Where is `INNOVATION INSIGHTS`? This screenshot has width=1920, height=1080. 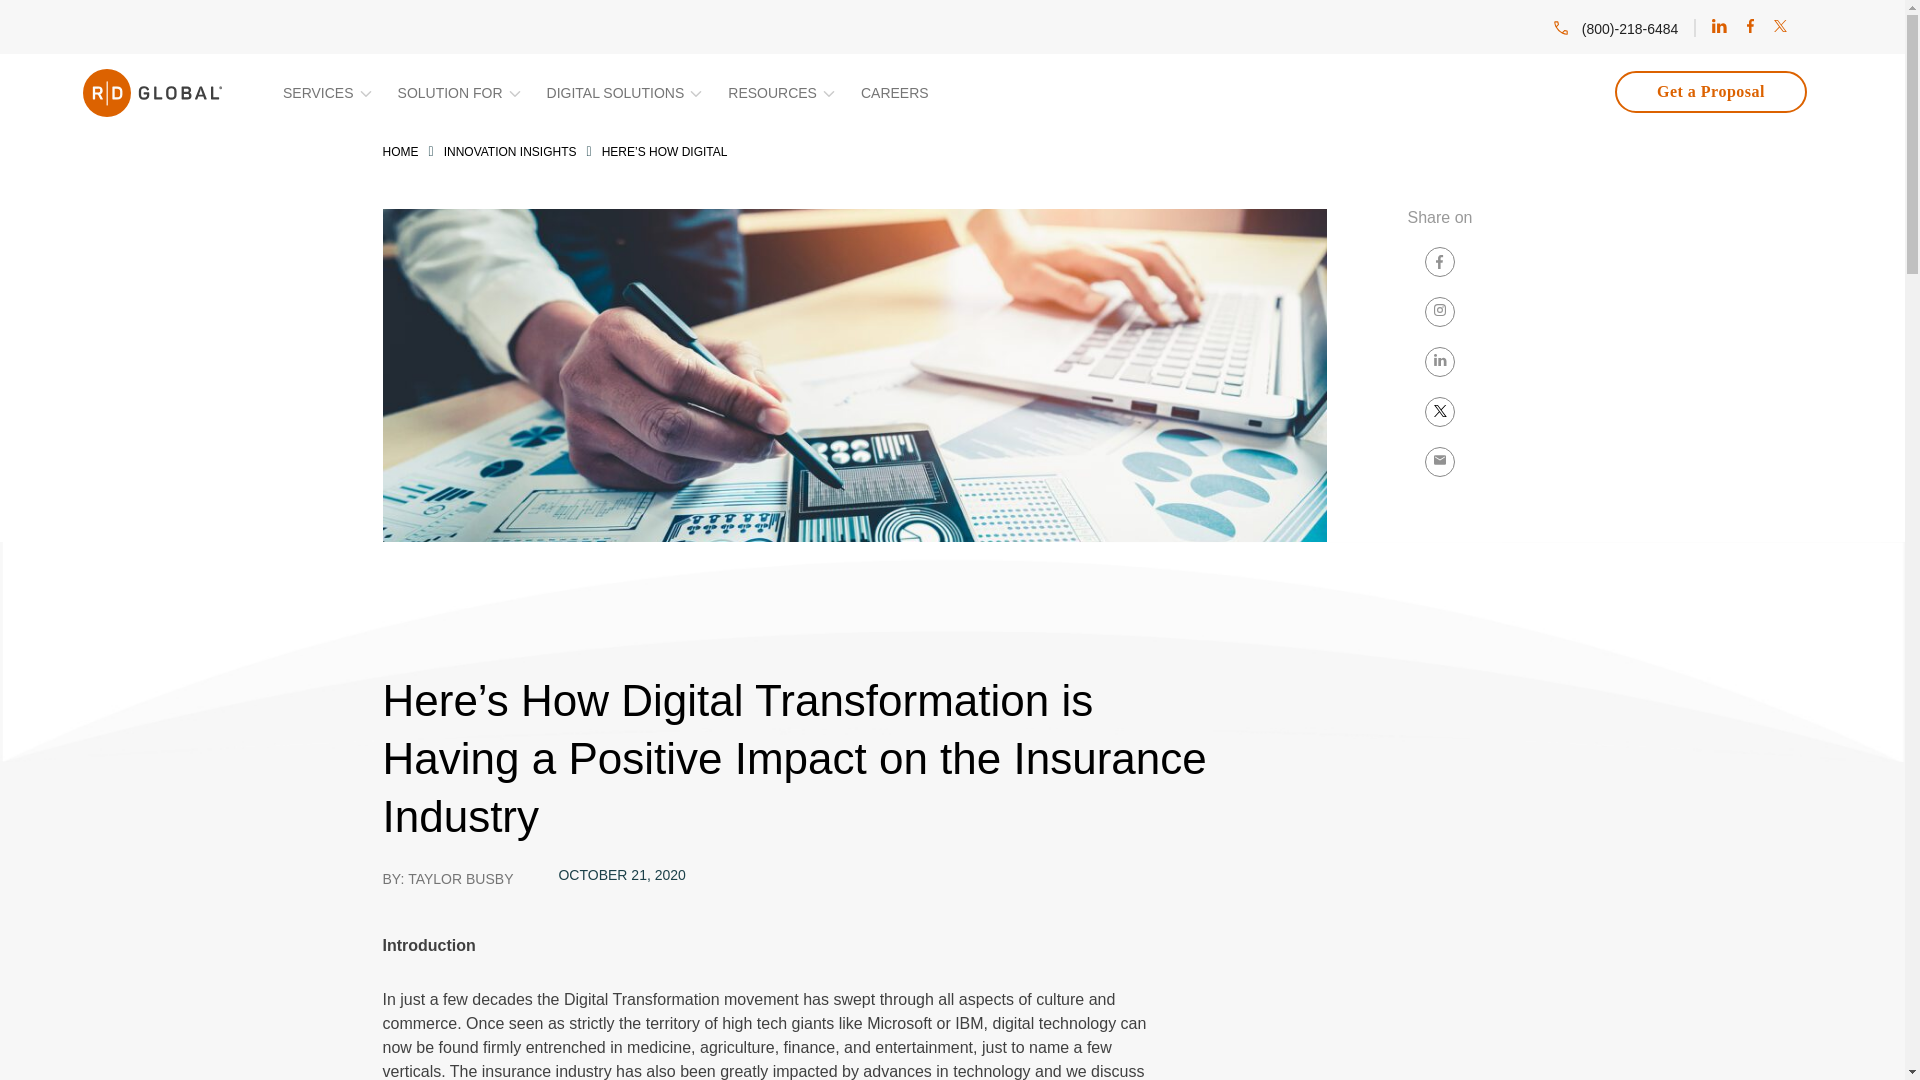
INNOVATION INSIGHTS is located at coordinates (510, 151).